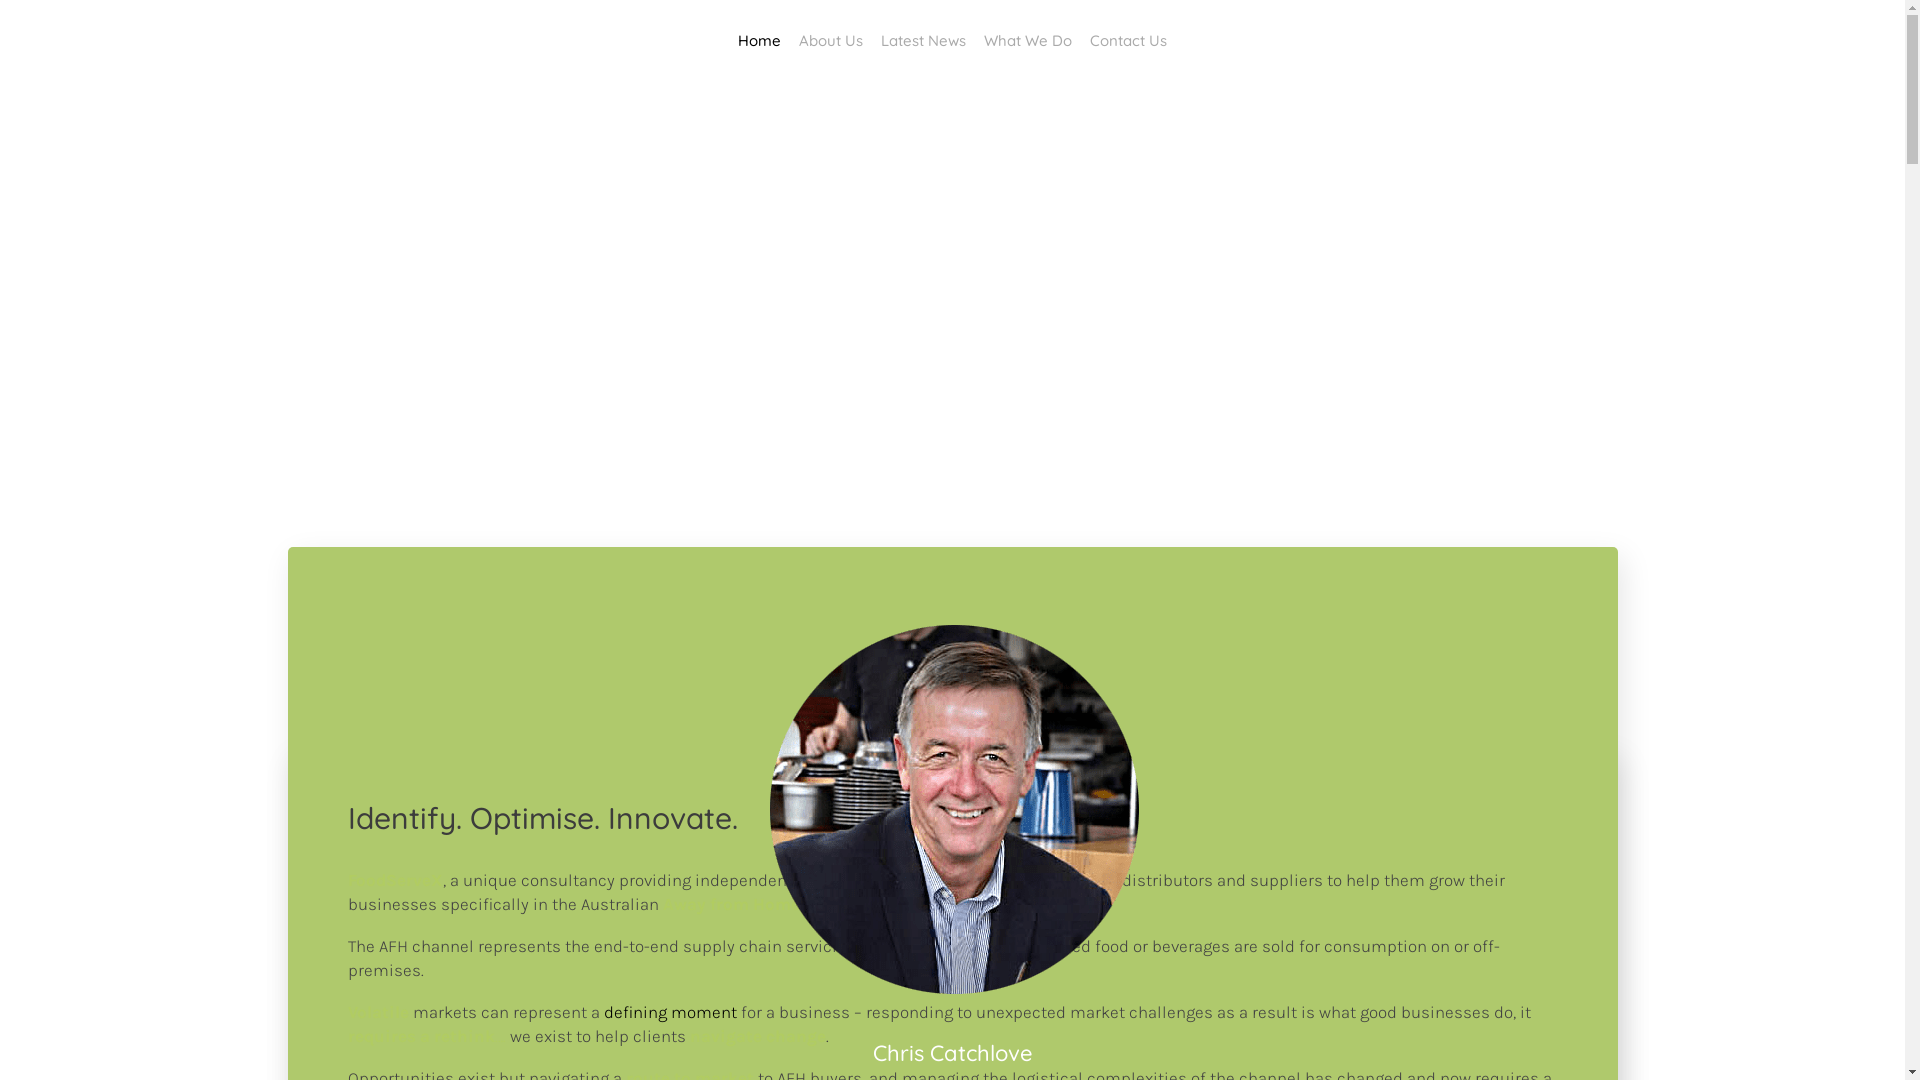  I want to click on Contact Us, so click(1128, 40).